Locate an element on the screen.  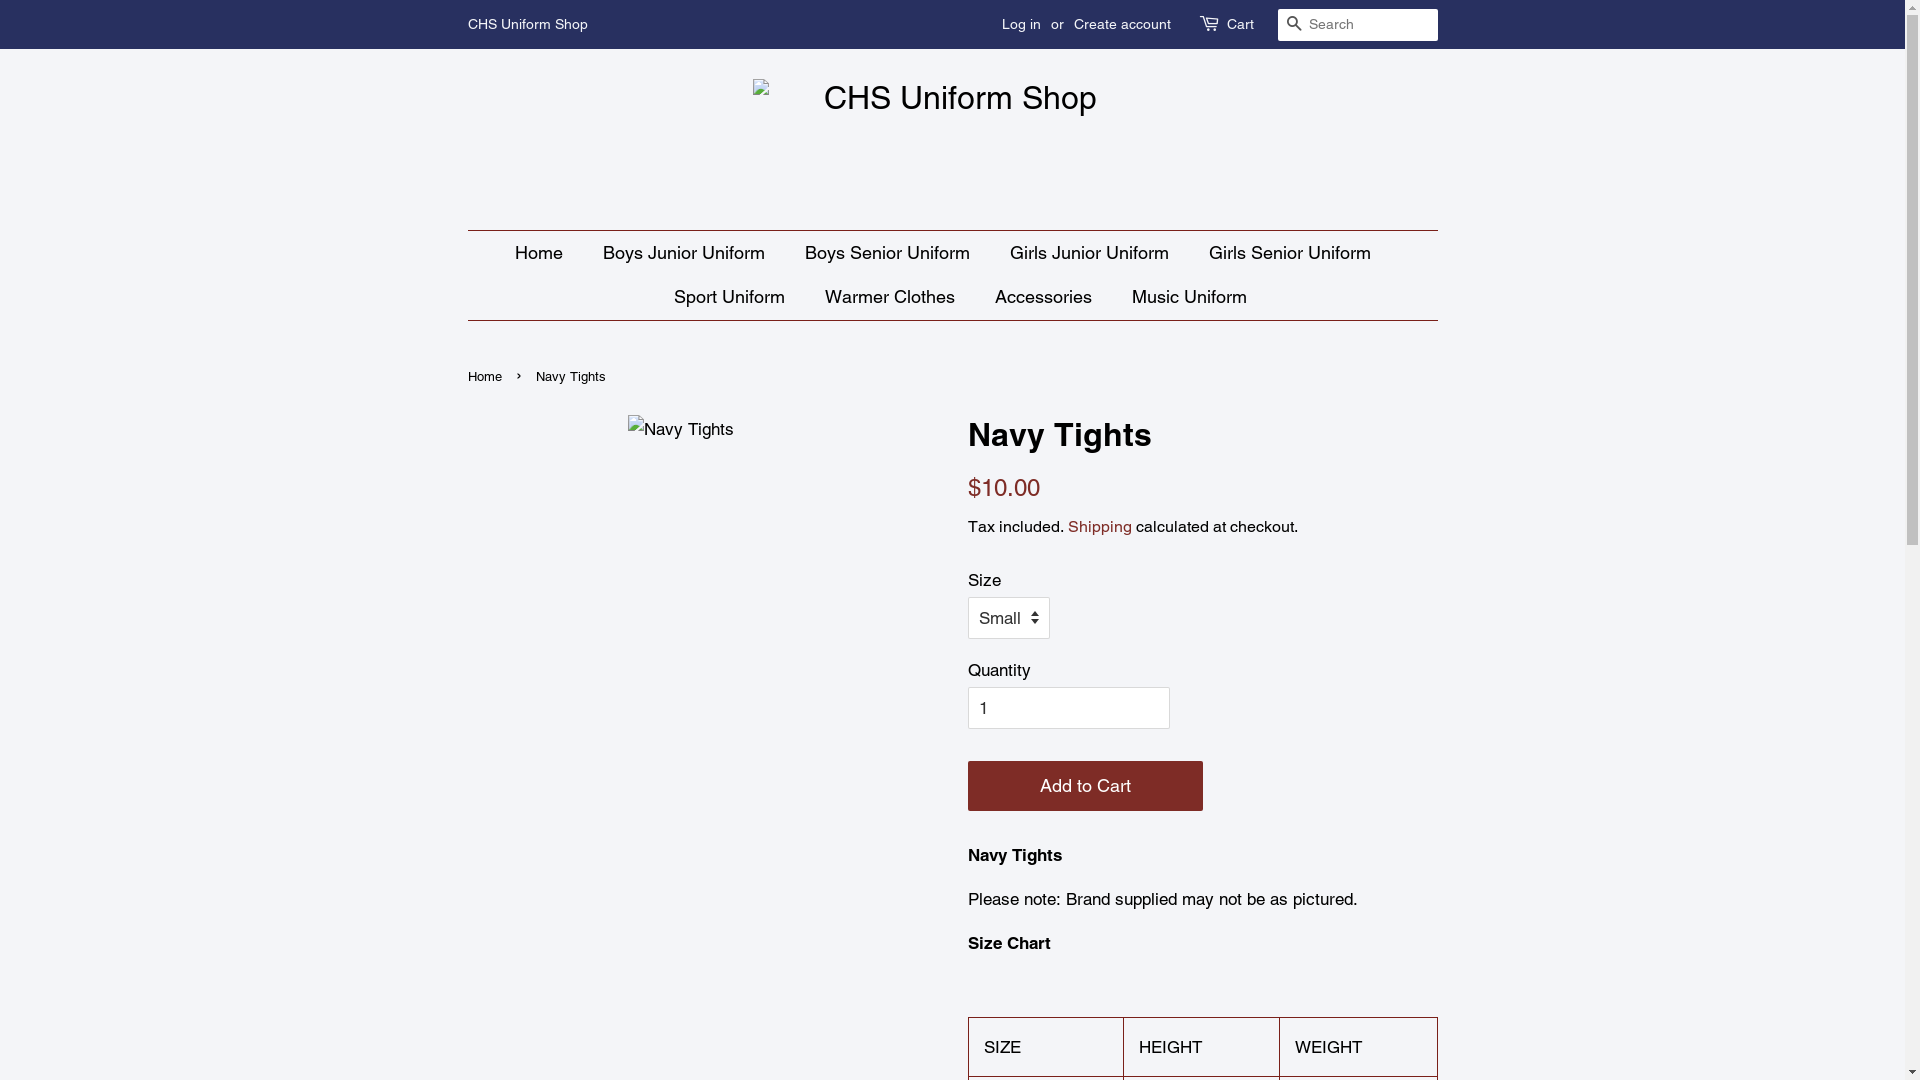
Girls Senior Uniform is located at coordinates (1292, 254).